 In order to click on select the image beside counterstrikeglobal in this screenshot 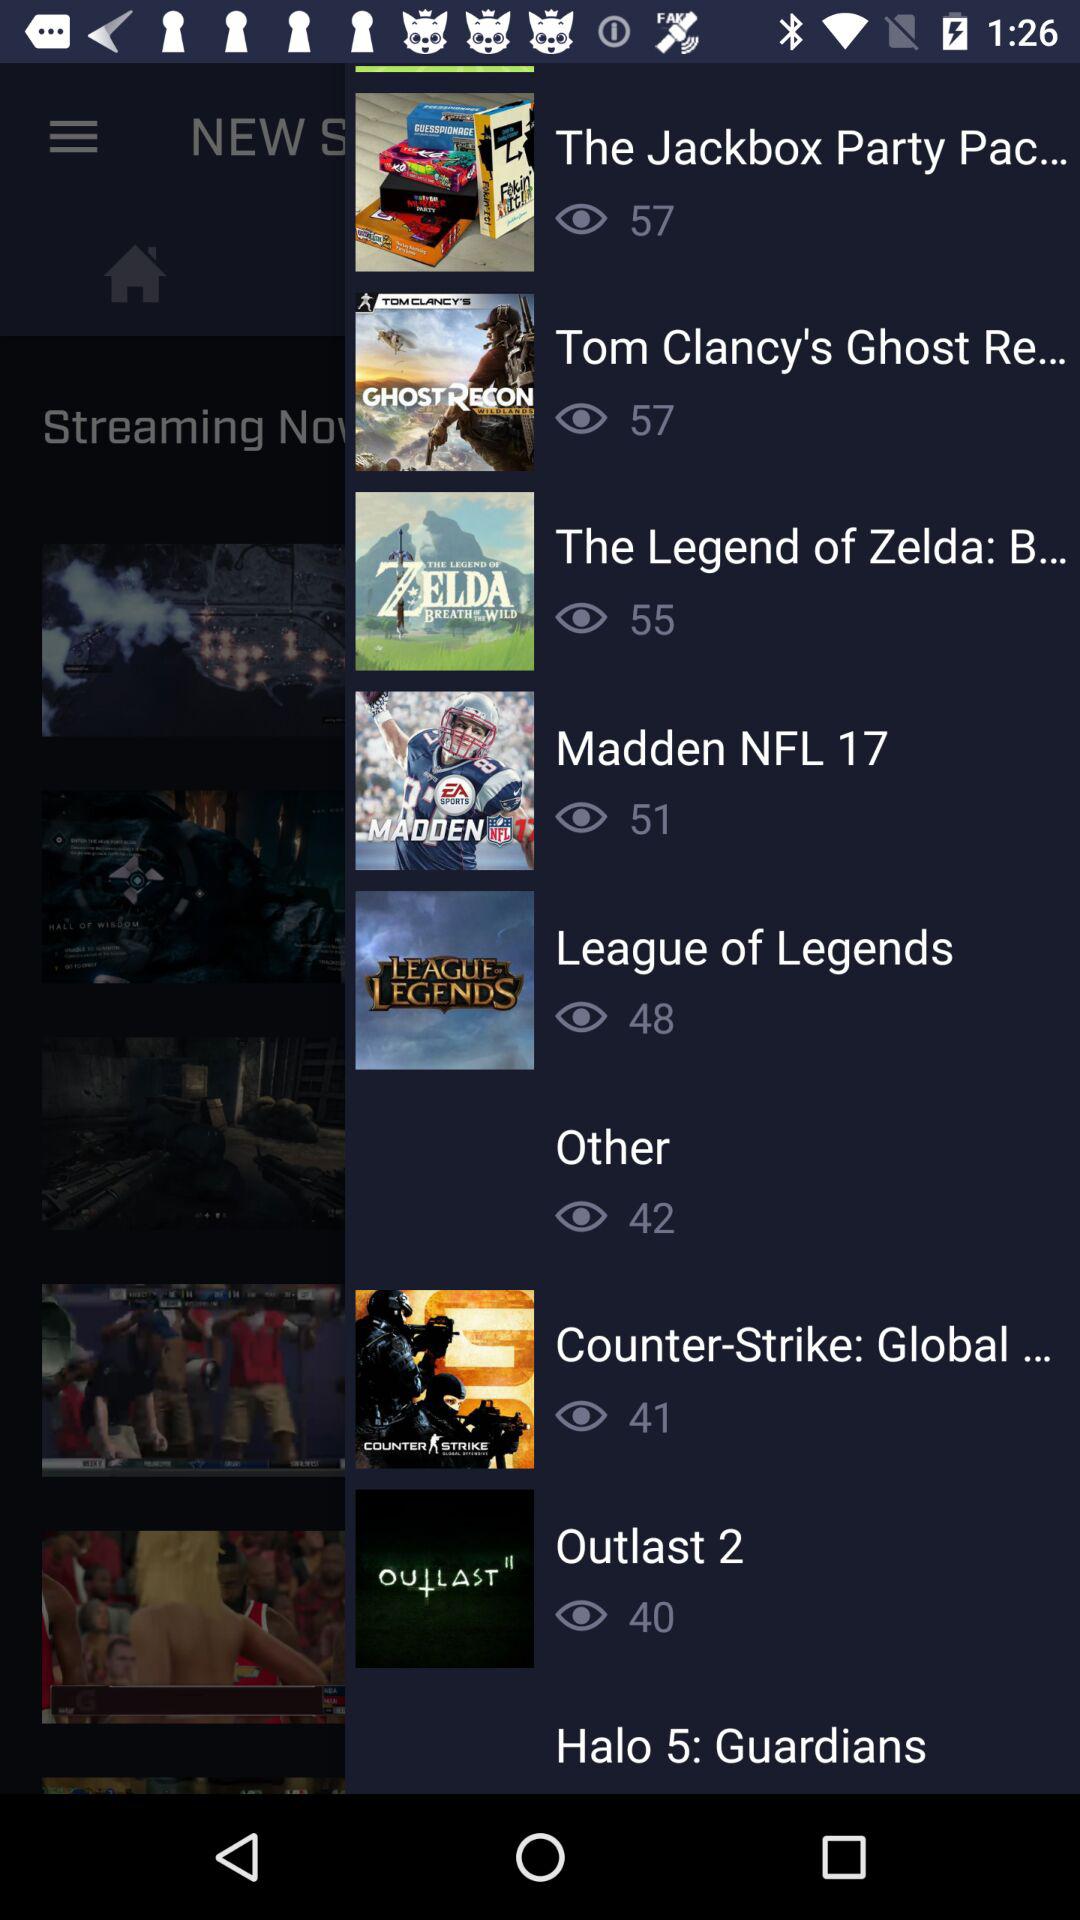, I will do `click(444, 1379)`.